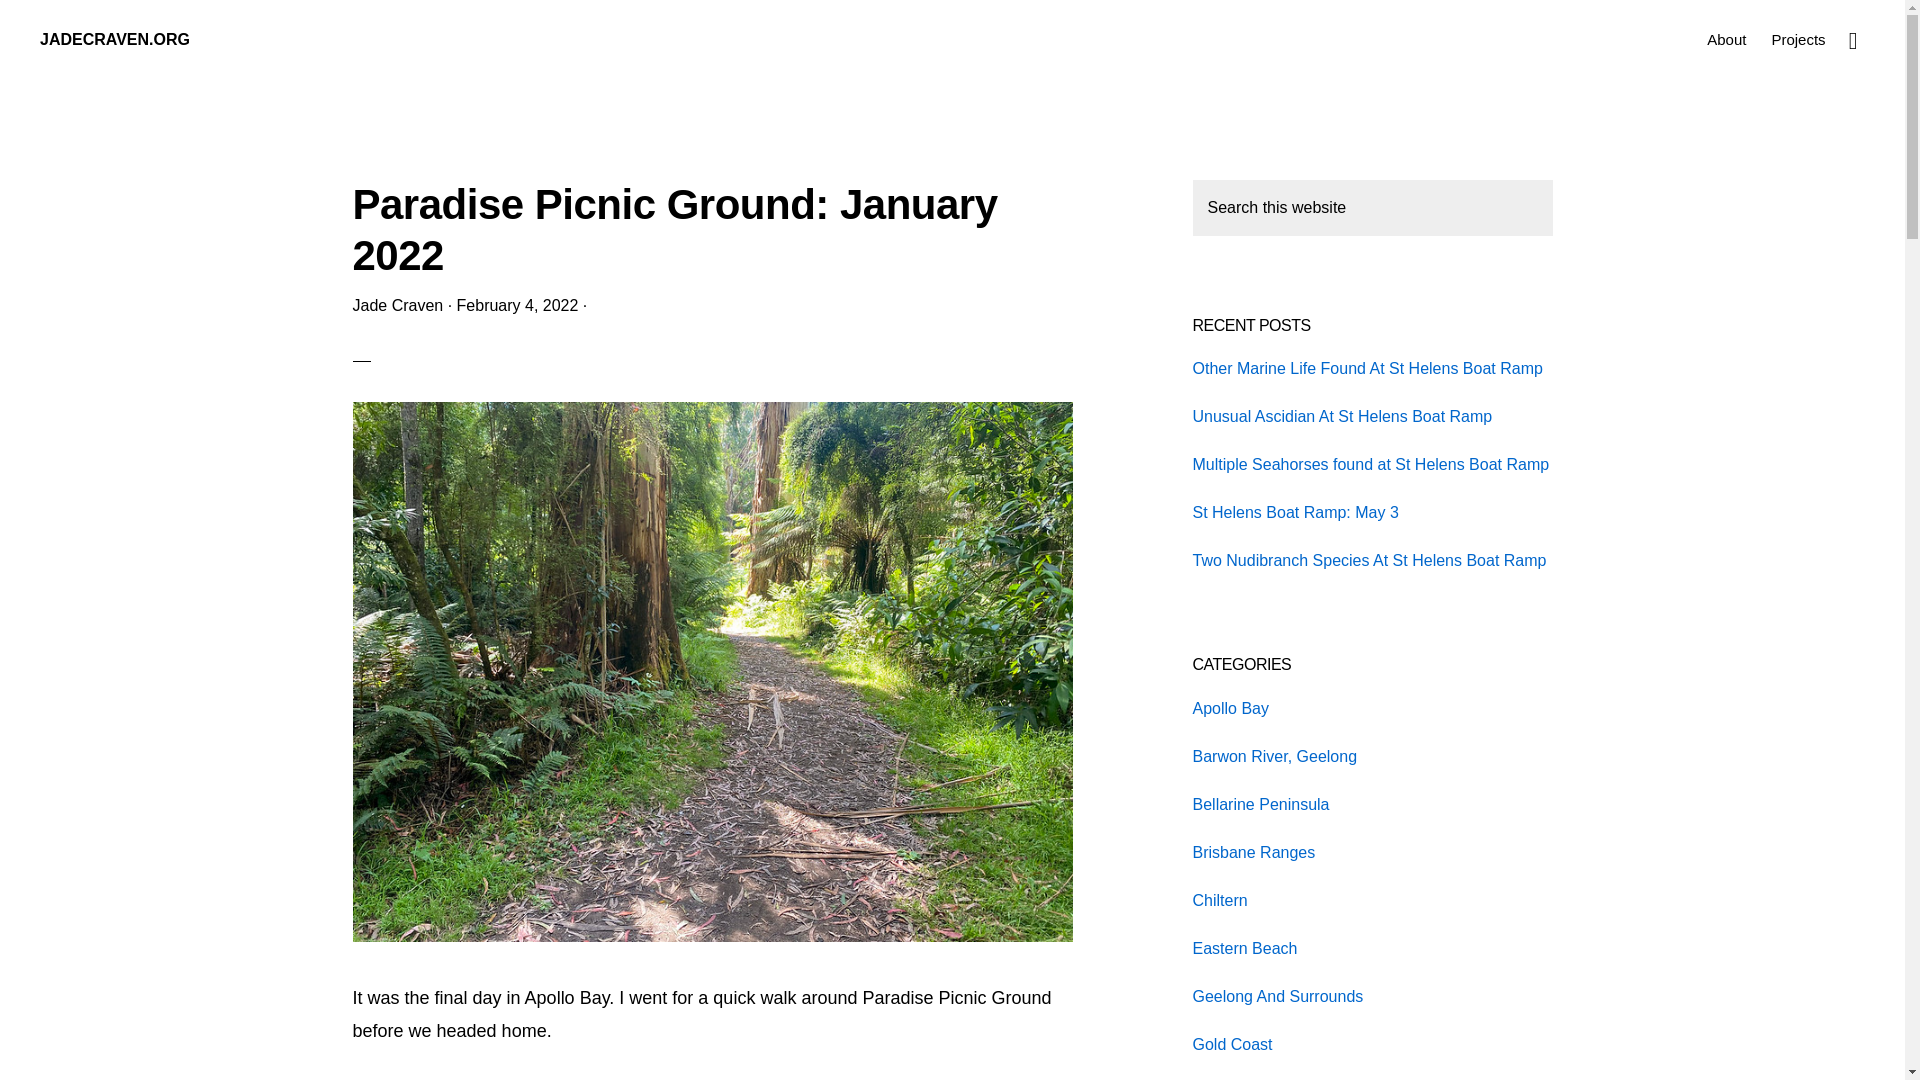 This screenshot has width=1920, height=1080. What do you see at coordinates (115, 39) in the screenshot?
I see `JADECRAVEN.ORG` at bounding box center [115, 39].